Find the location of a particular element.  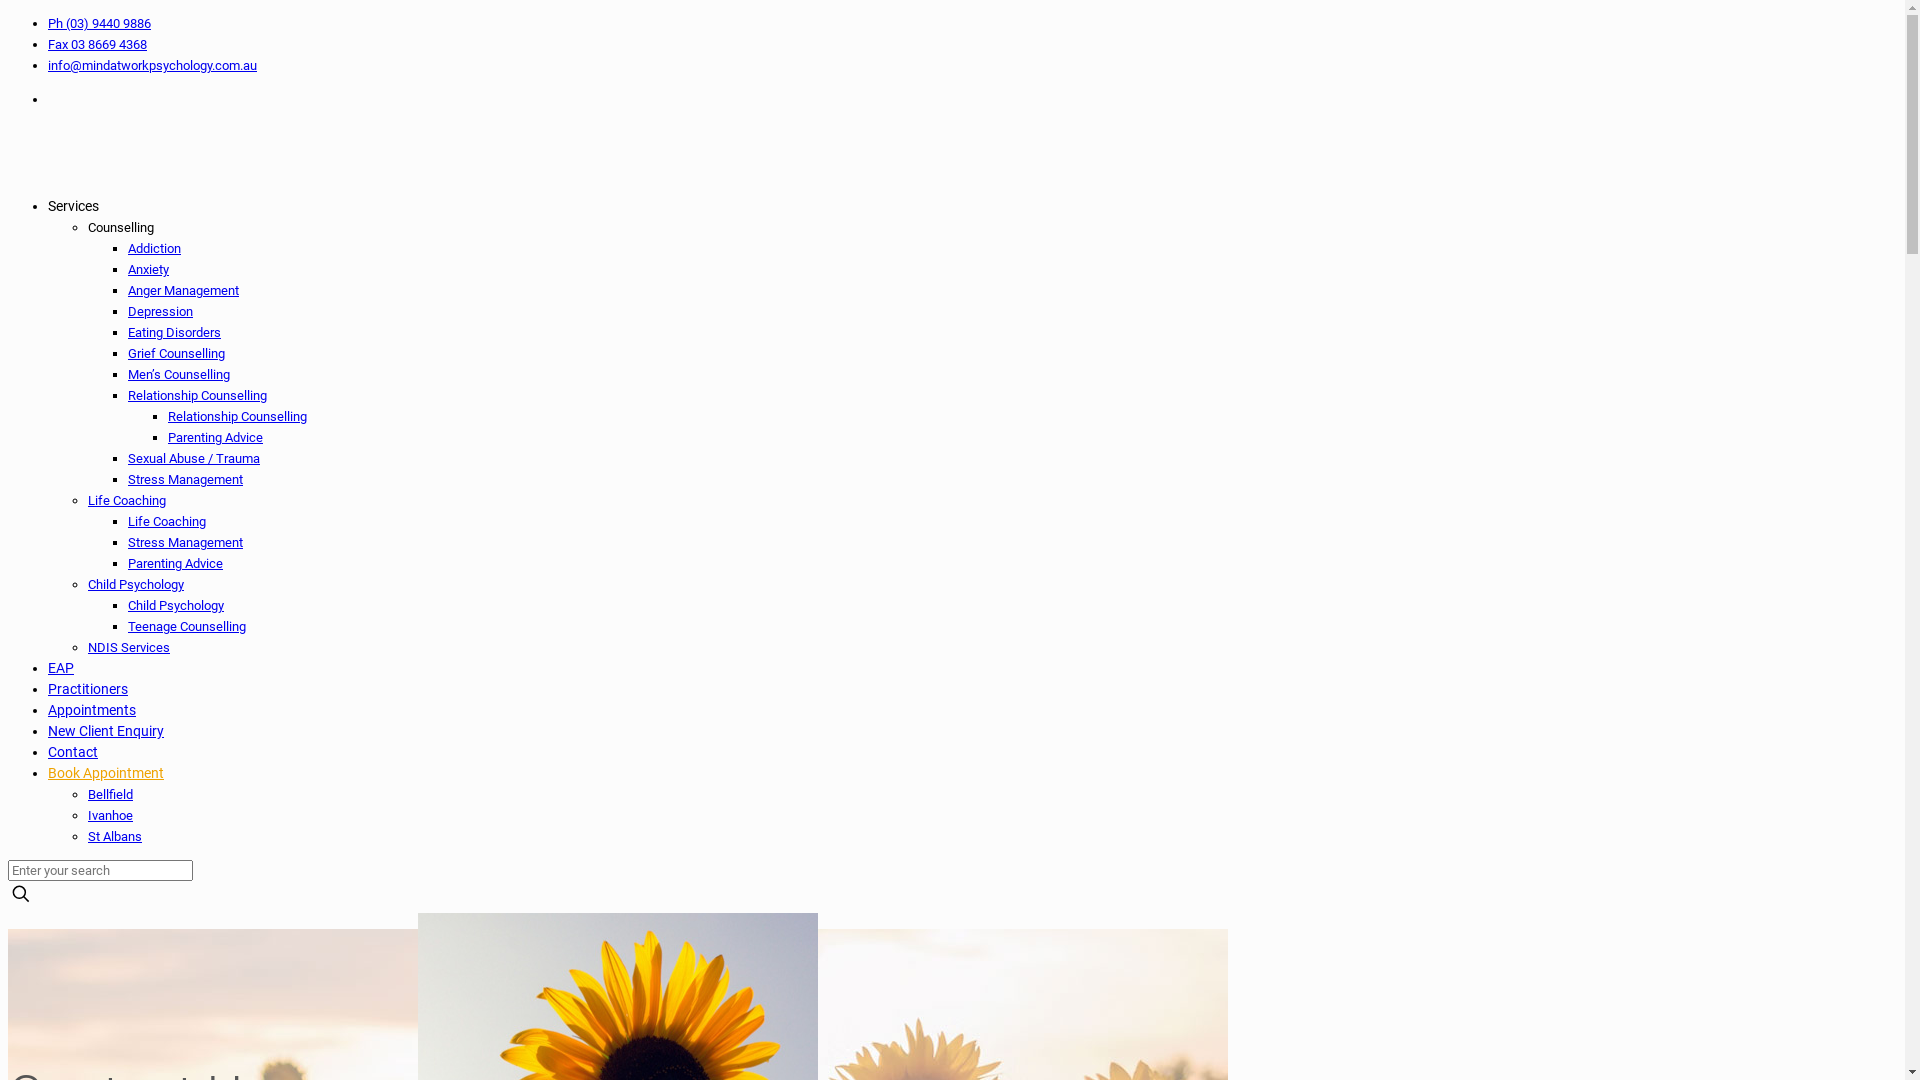

Child Psychology is located at coordinates (176, 605).